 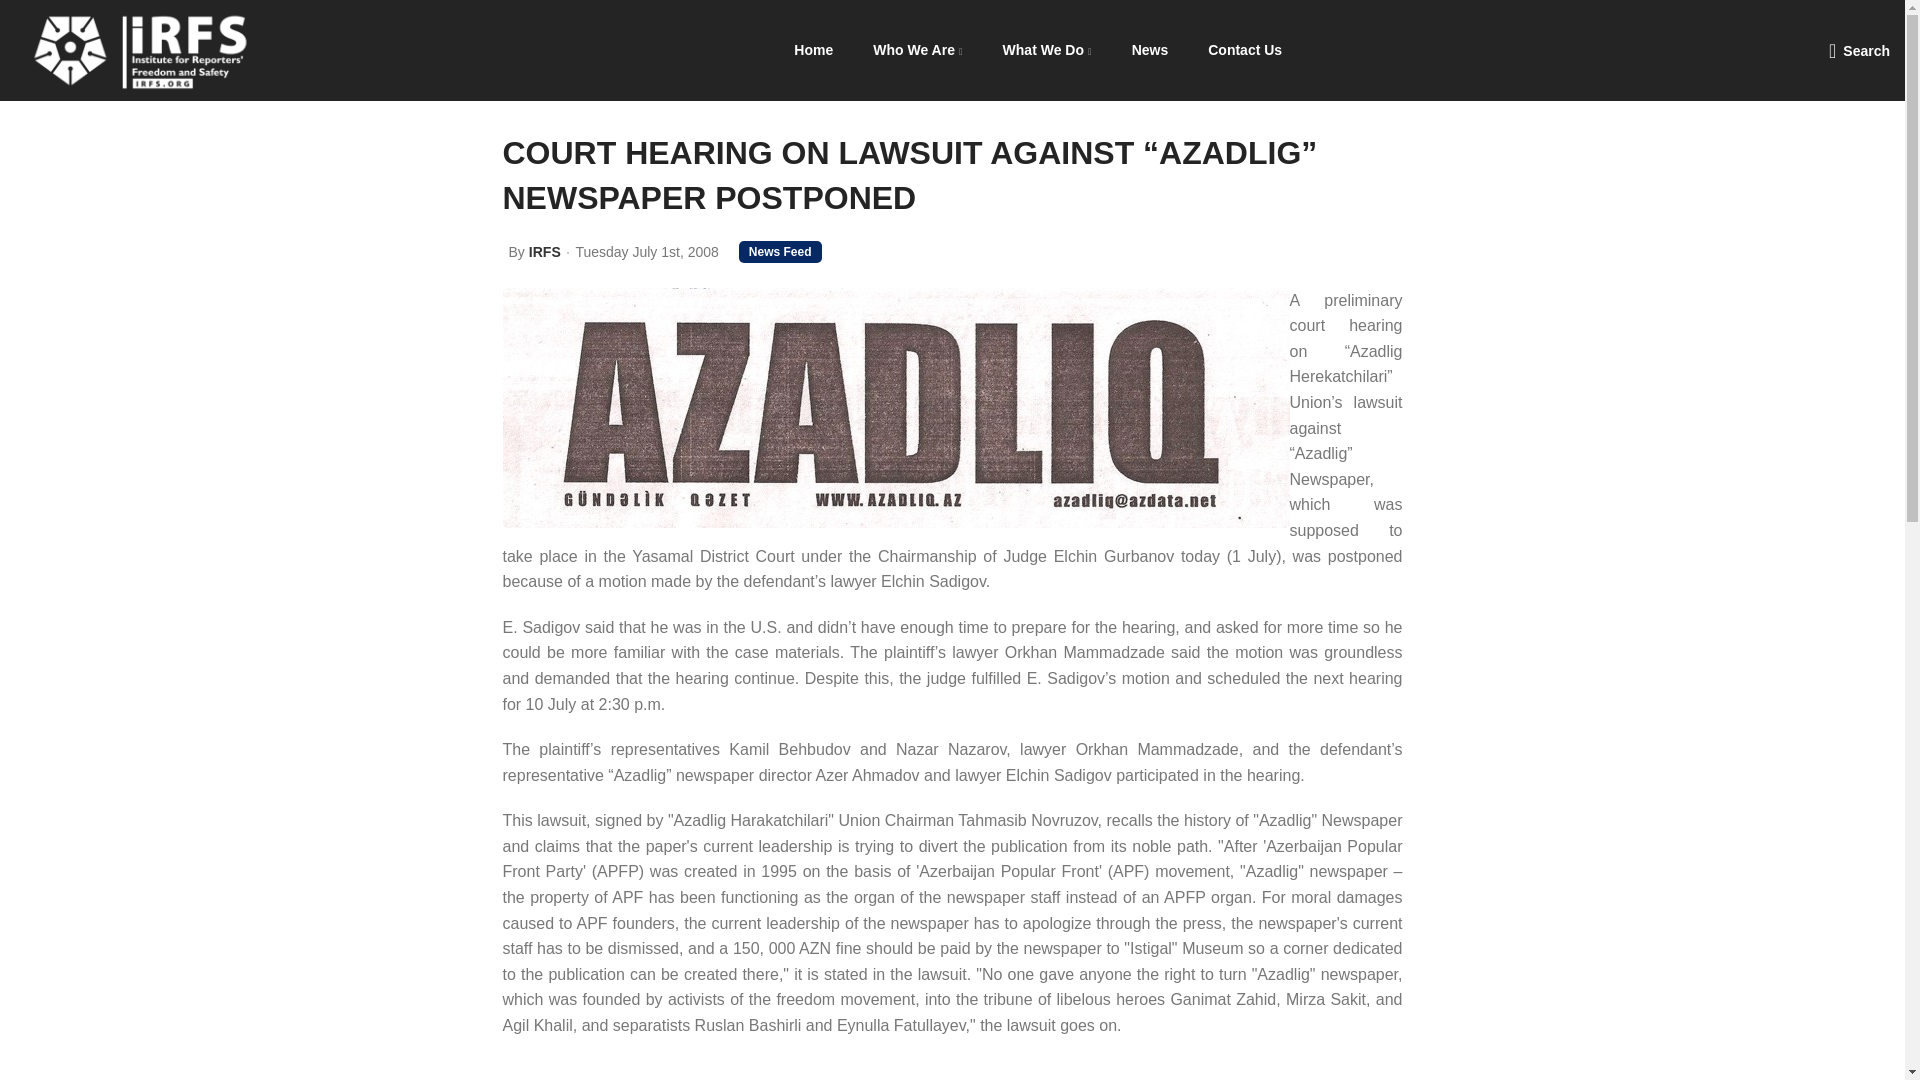 What do you see at coordinates (544, 252) in the screenshot?
I see `IRFS` at bounding box center [544, 252].